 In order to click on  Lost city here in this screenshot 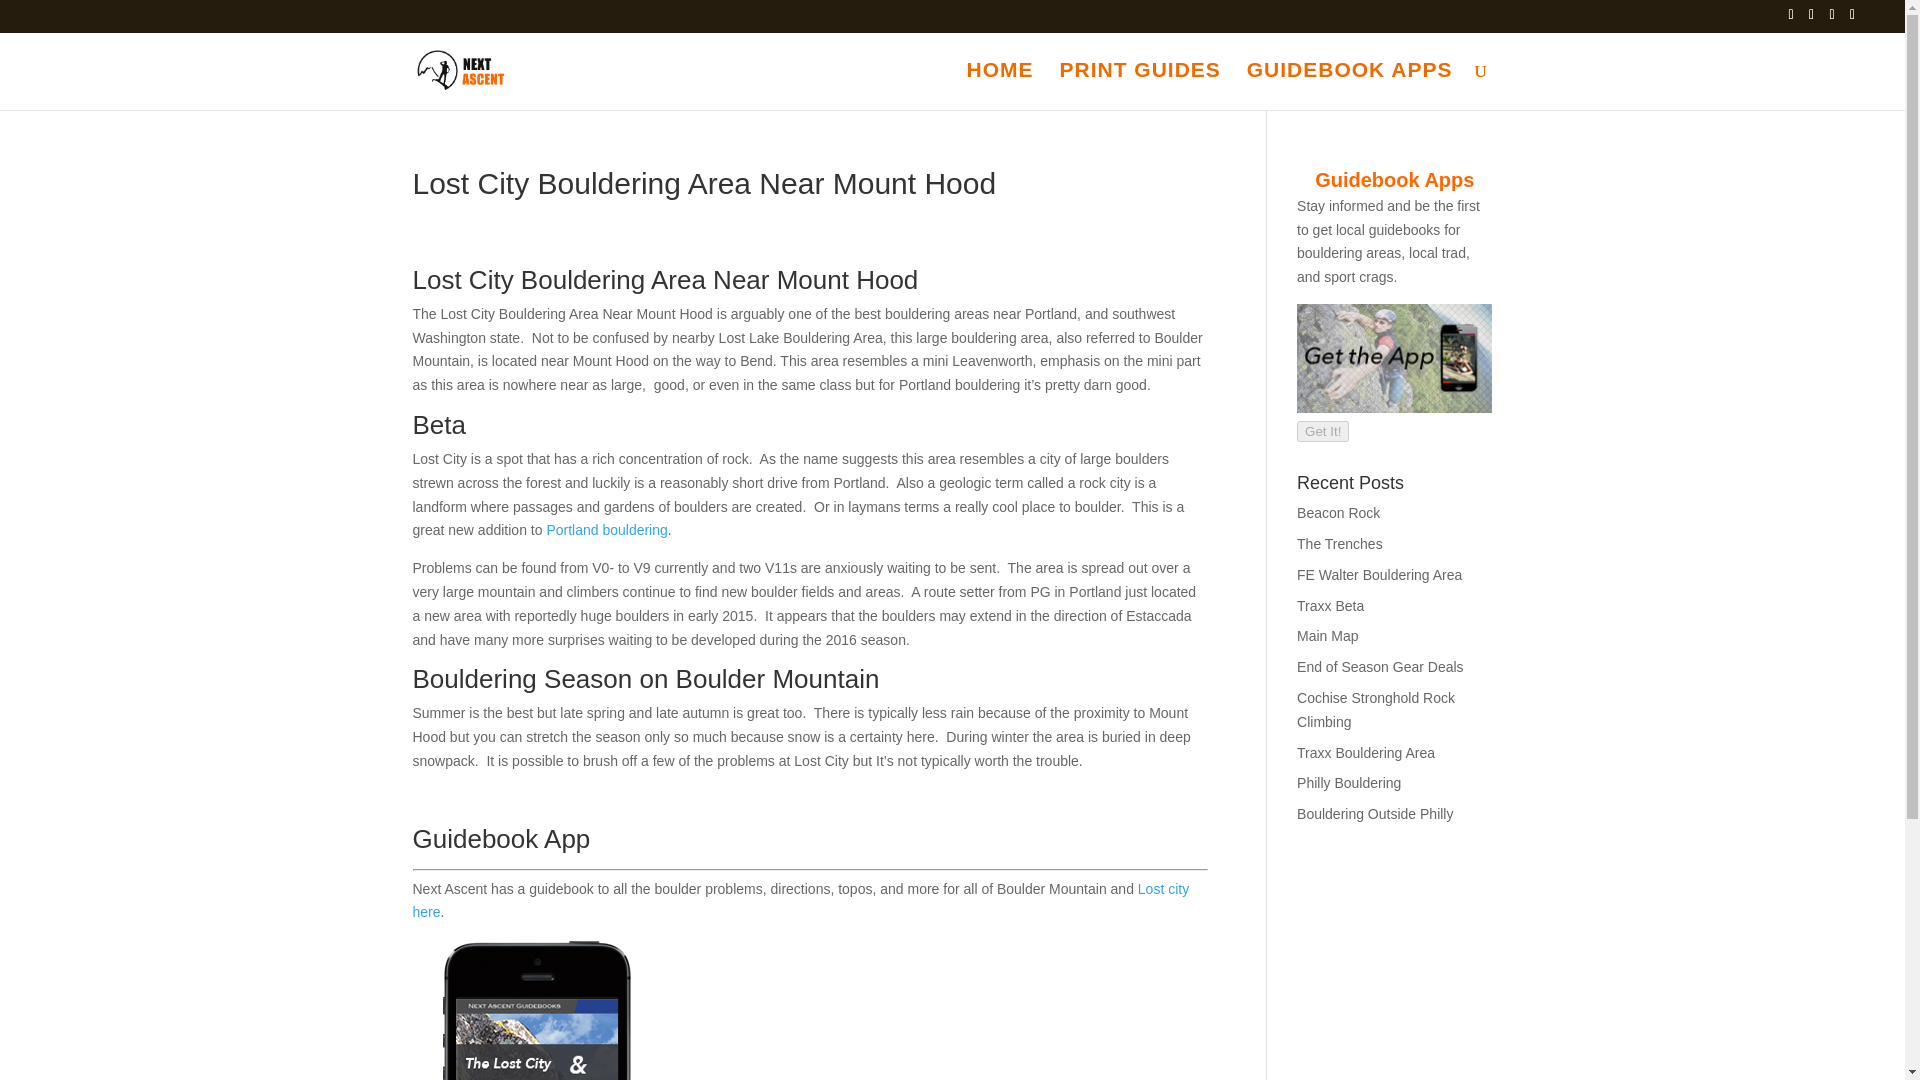, I will do `click(800, 901)`.